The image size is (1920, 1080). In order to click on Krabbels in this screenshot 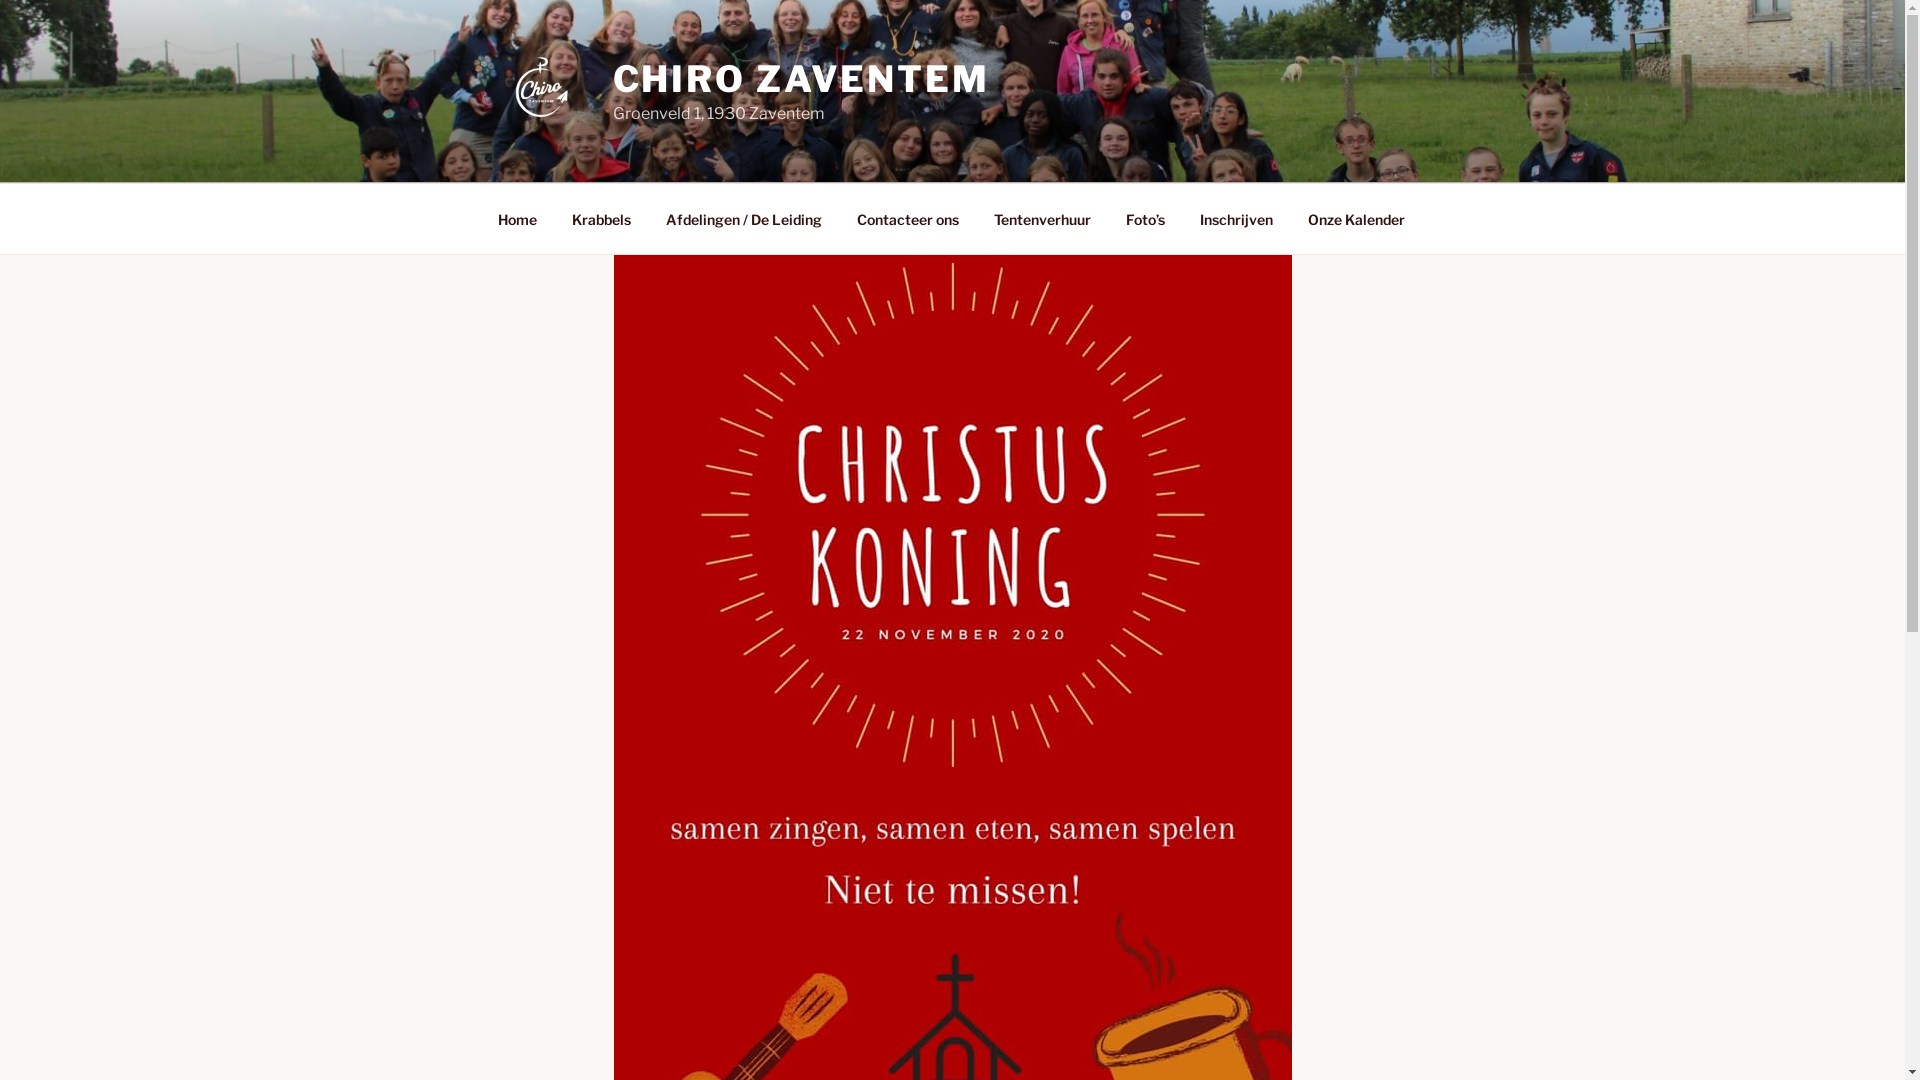, I will do `click(601, 218)`.